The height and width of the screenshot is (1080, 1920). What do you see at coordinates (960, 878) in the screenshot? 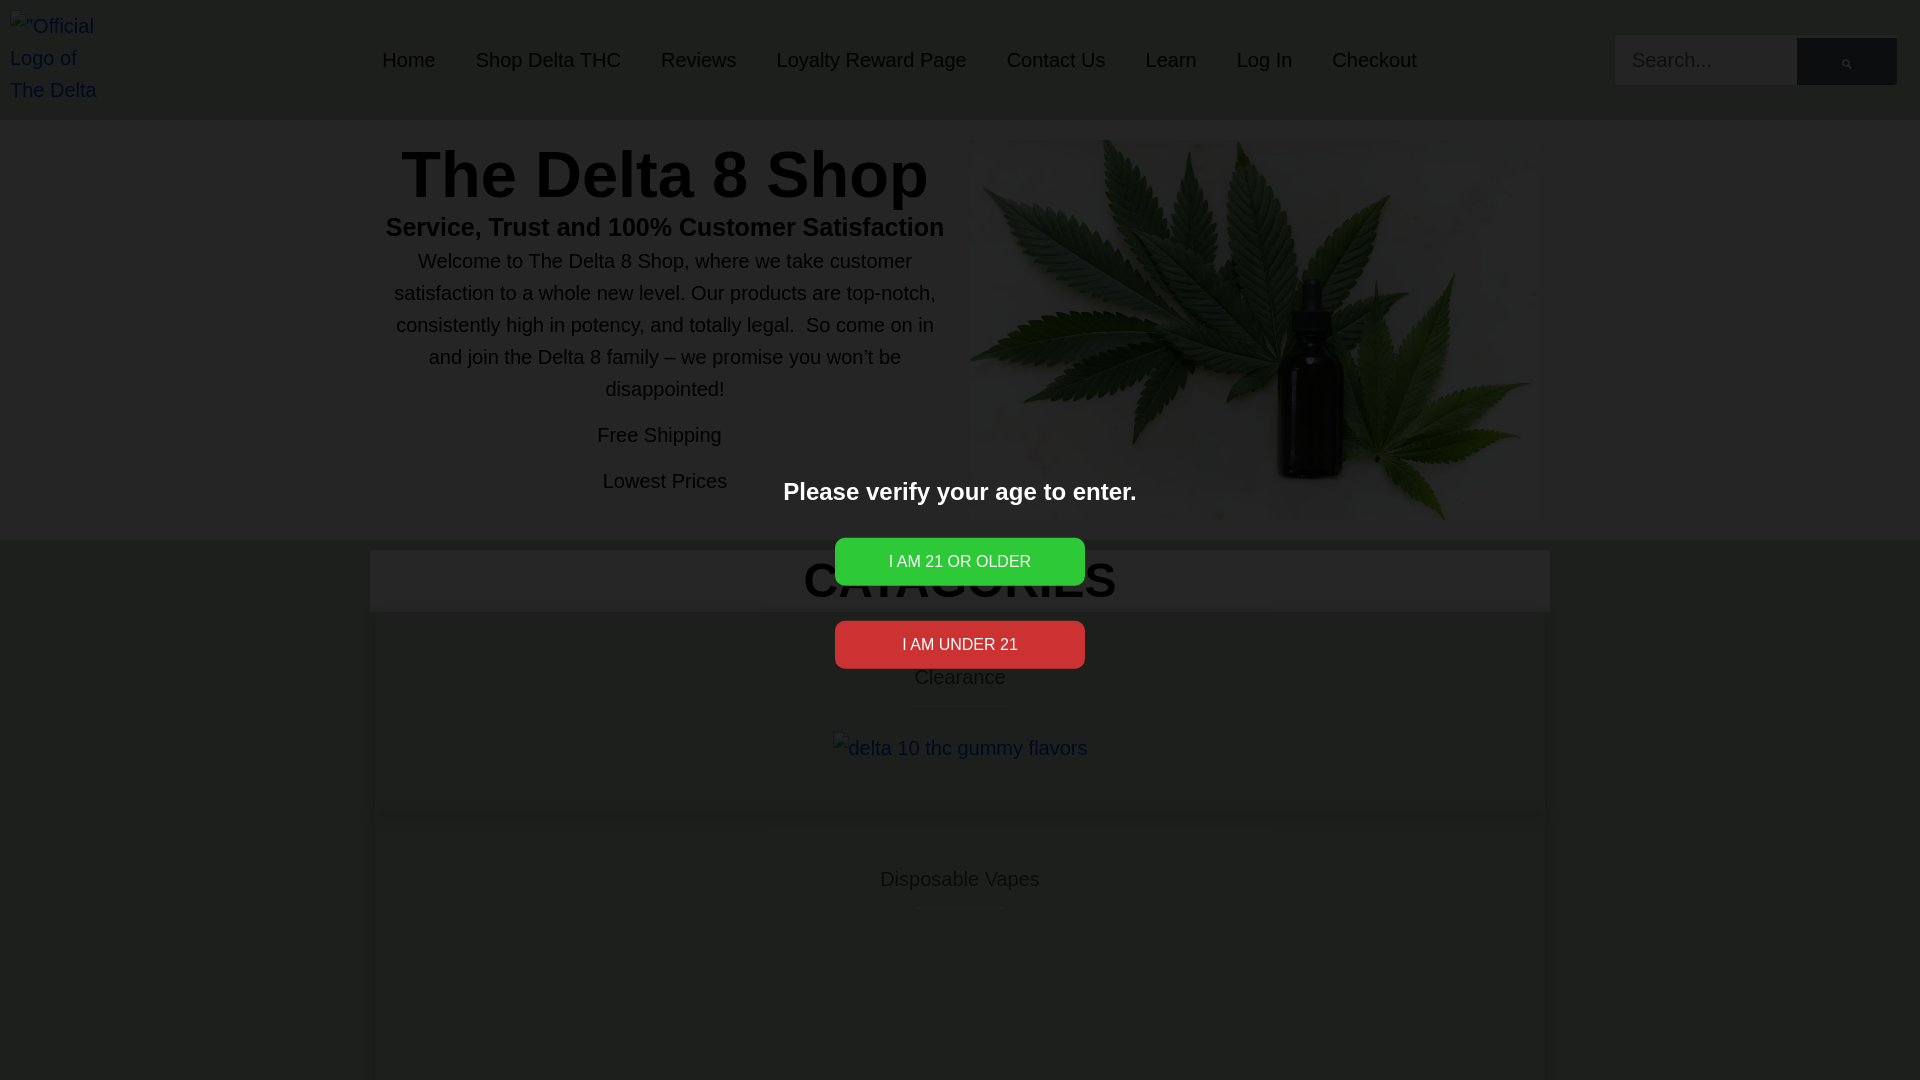
I see `Disposable Vapes` at bounding box center [960, 878].